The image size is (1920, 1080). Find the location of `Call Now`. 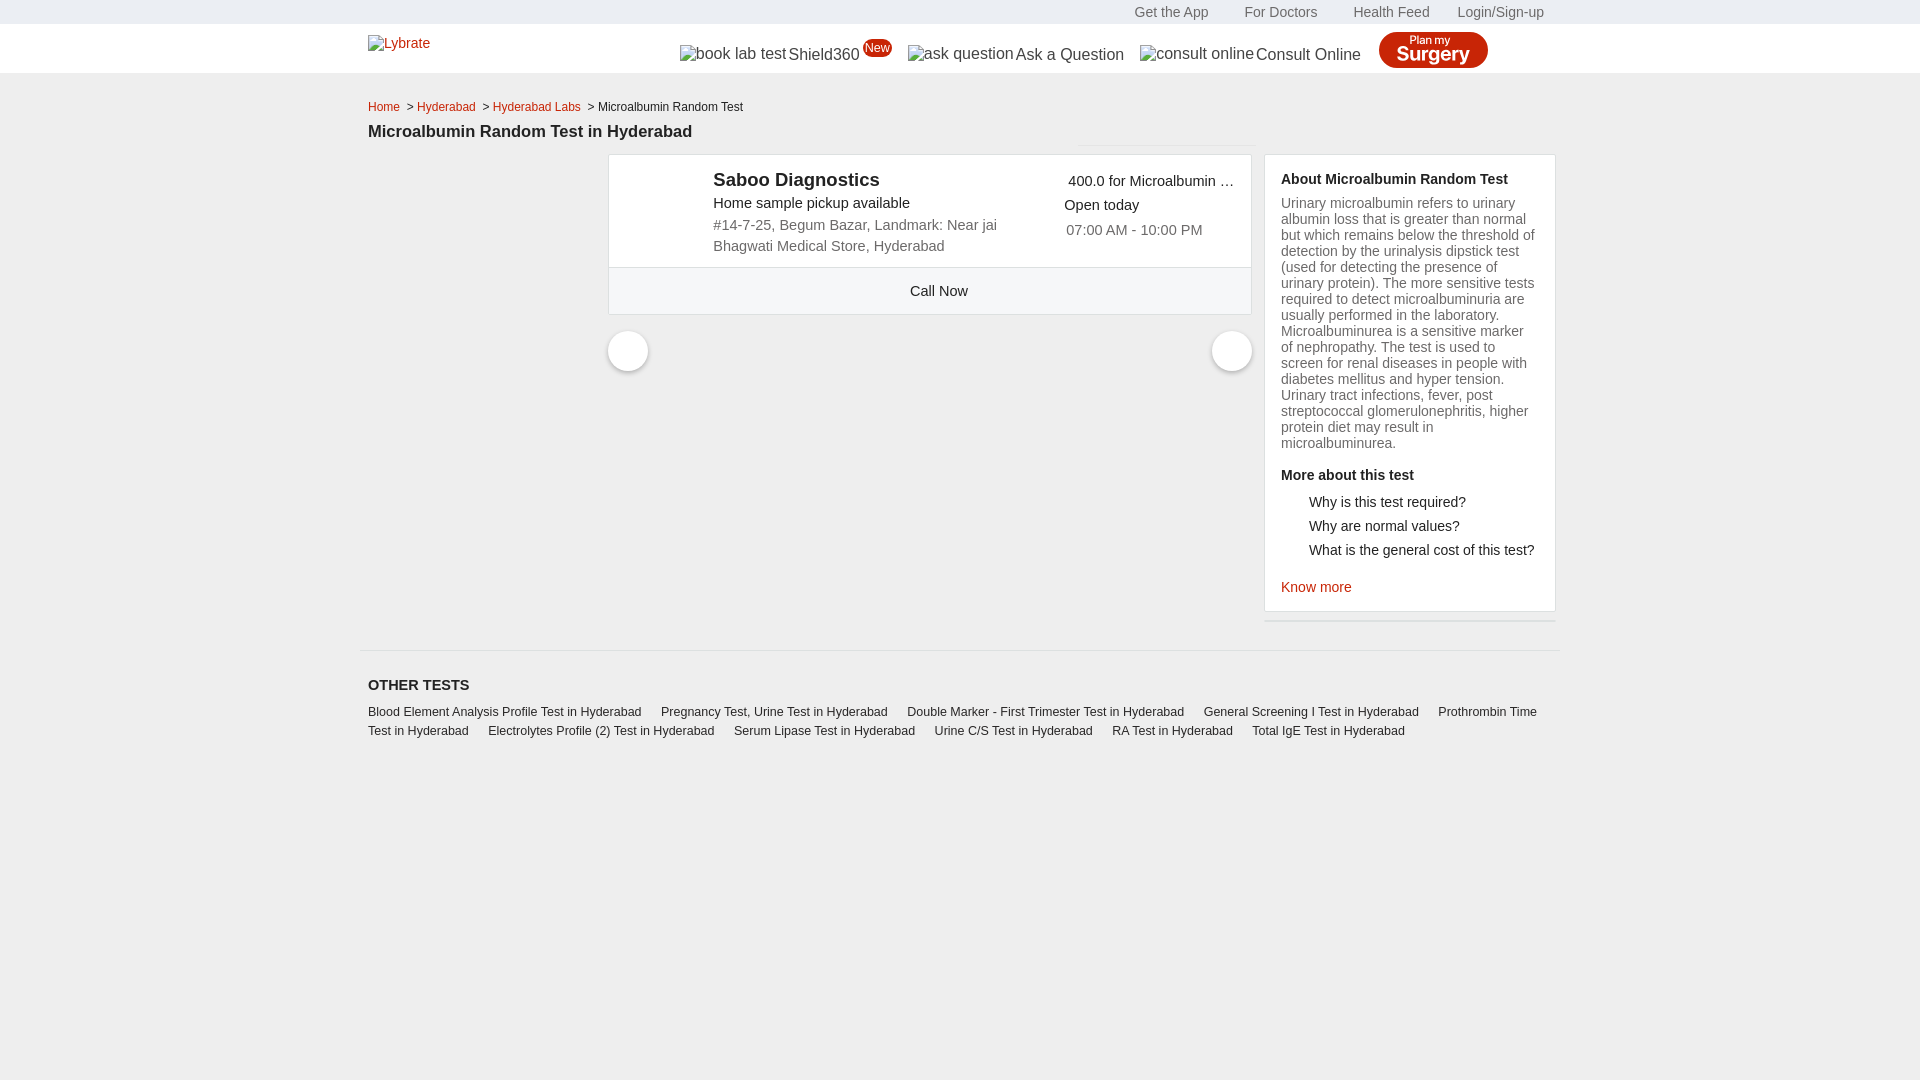

Call Now is located at coordinates (930, 290).